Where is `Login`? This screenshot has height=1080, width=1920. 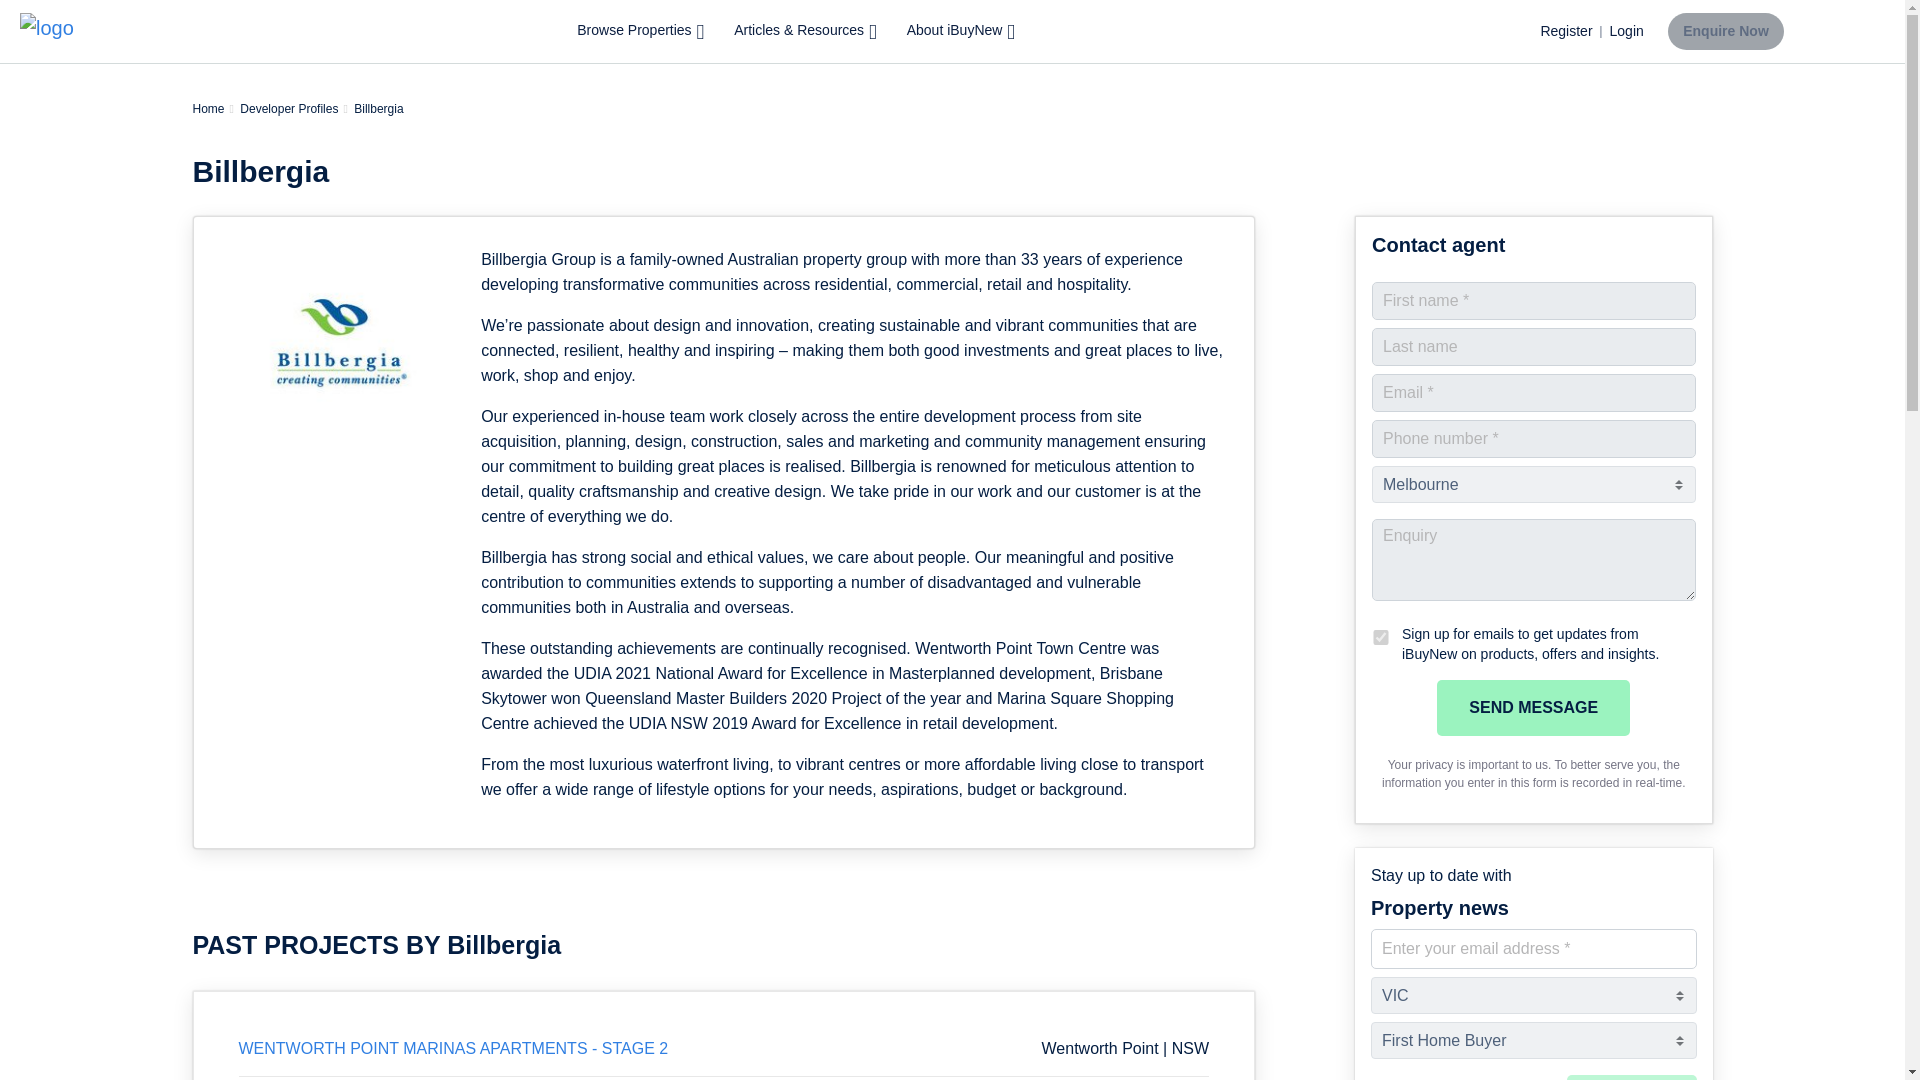 Login is located at coordinates (1626, 31).